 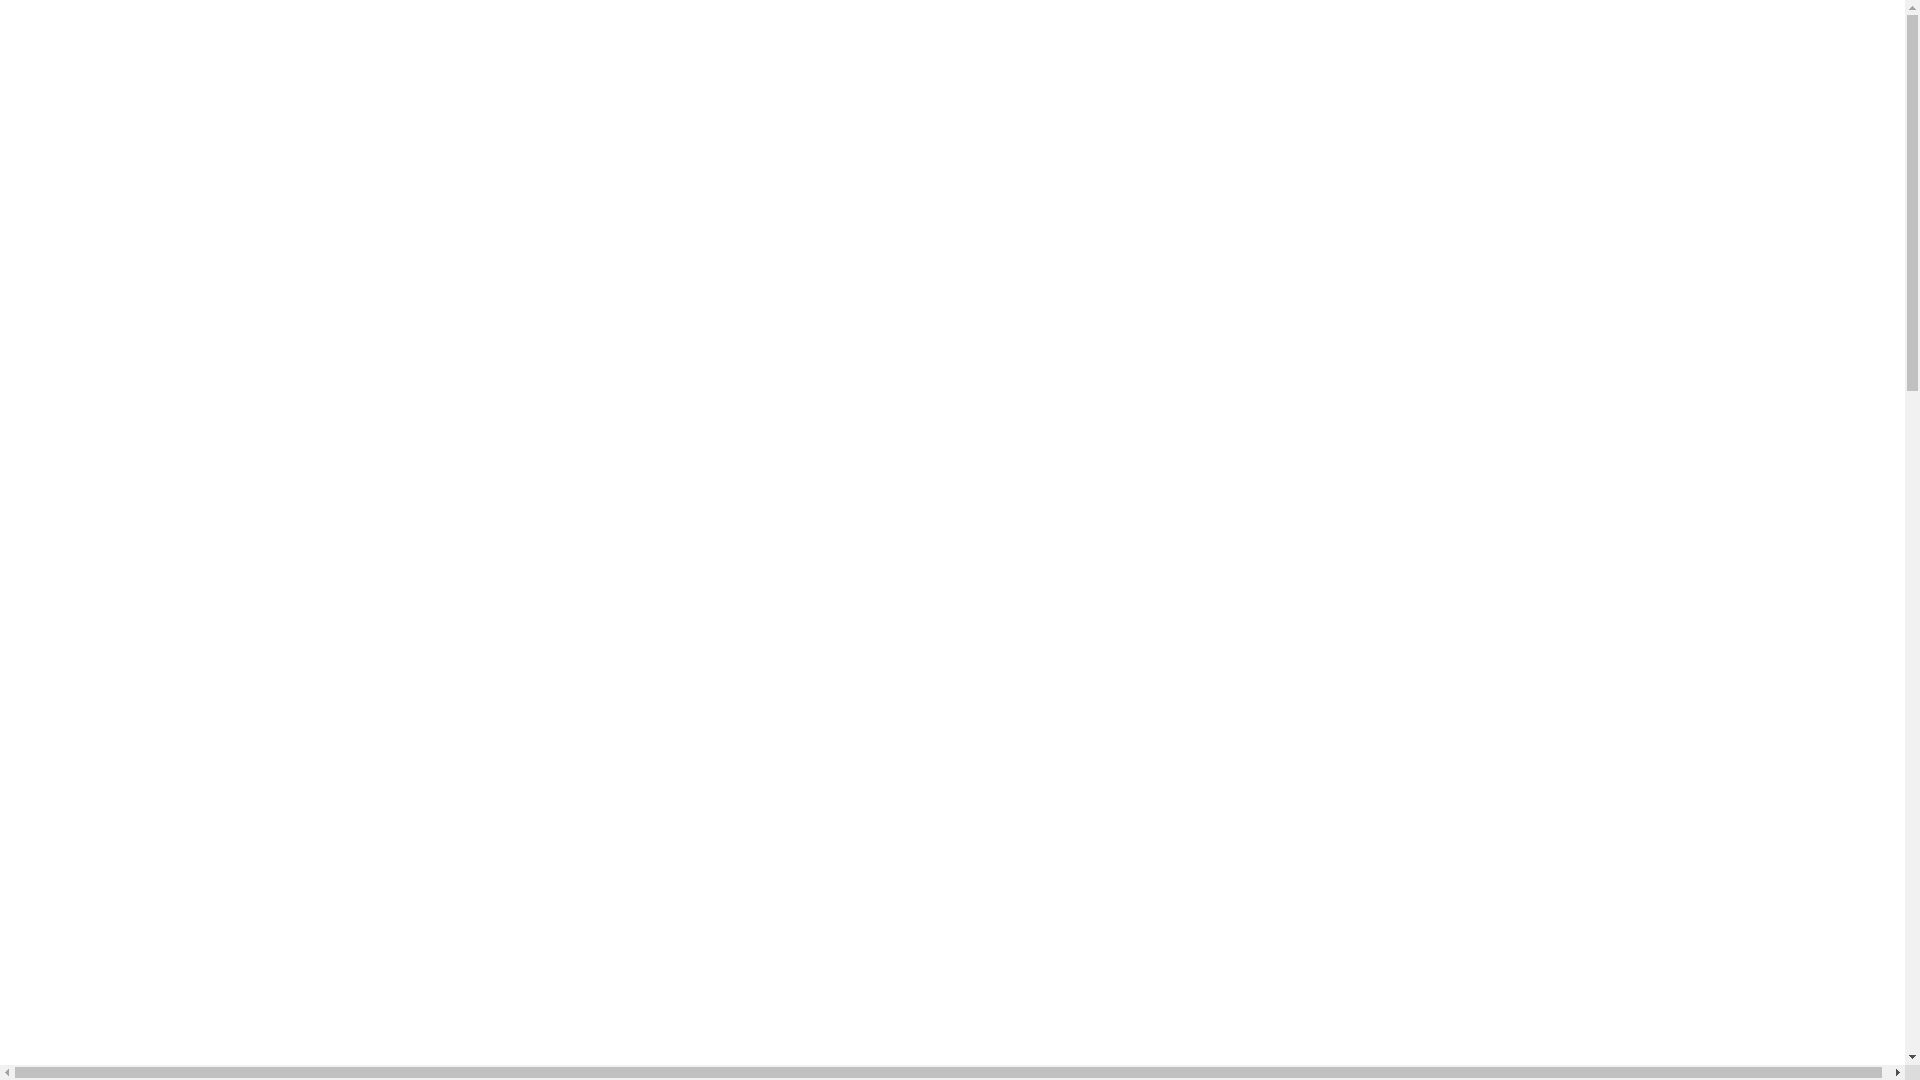 What do you see at coordinates (72, 668) in the screenshot?
I see `to Bottom` at bounding box center [72, 668].